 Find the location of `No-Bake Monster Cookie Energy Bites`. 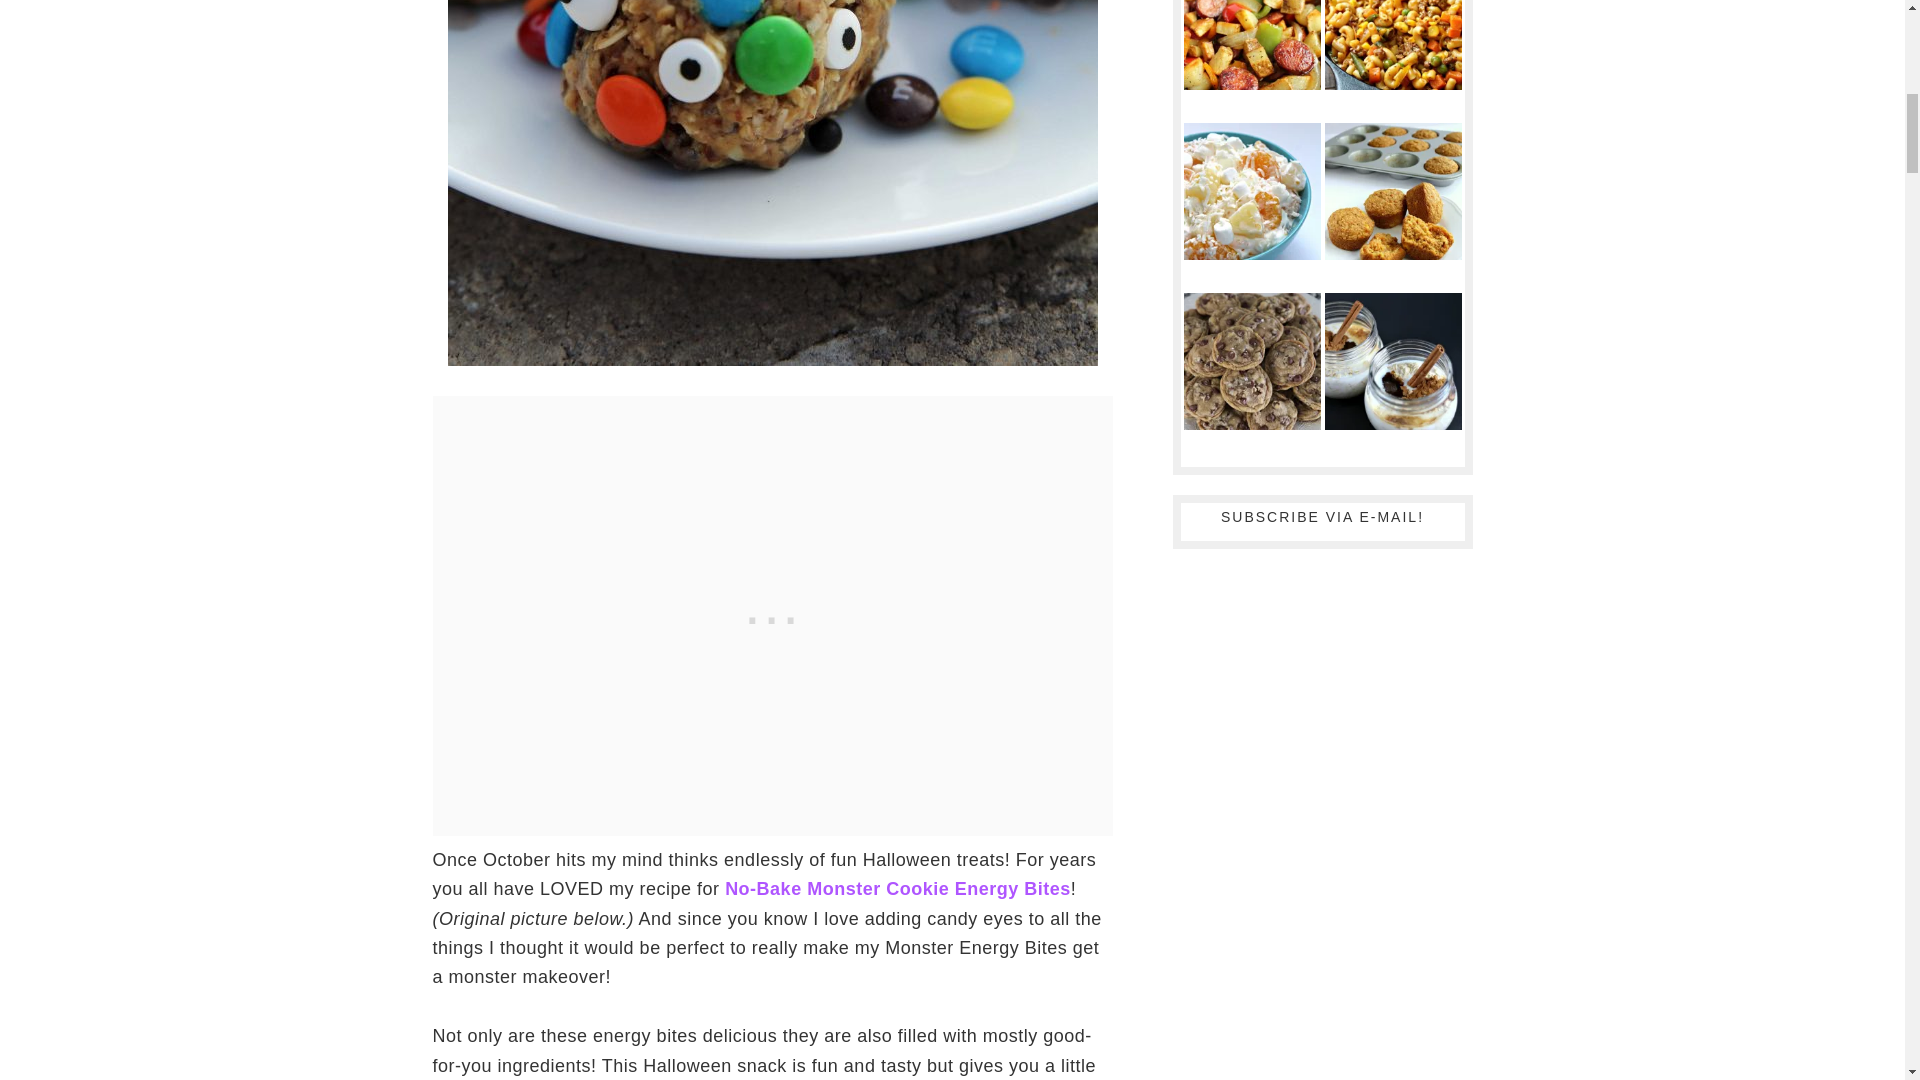

No-Bake Monster Cookie Energy Bites is located at coordinates (898, 888).